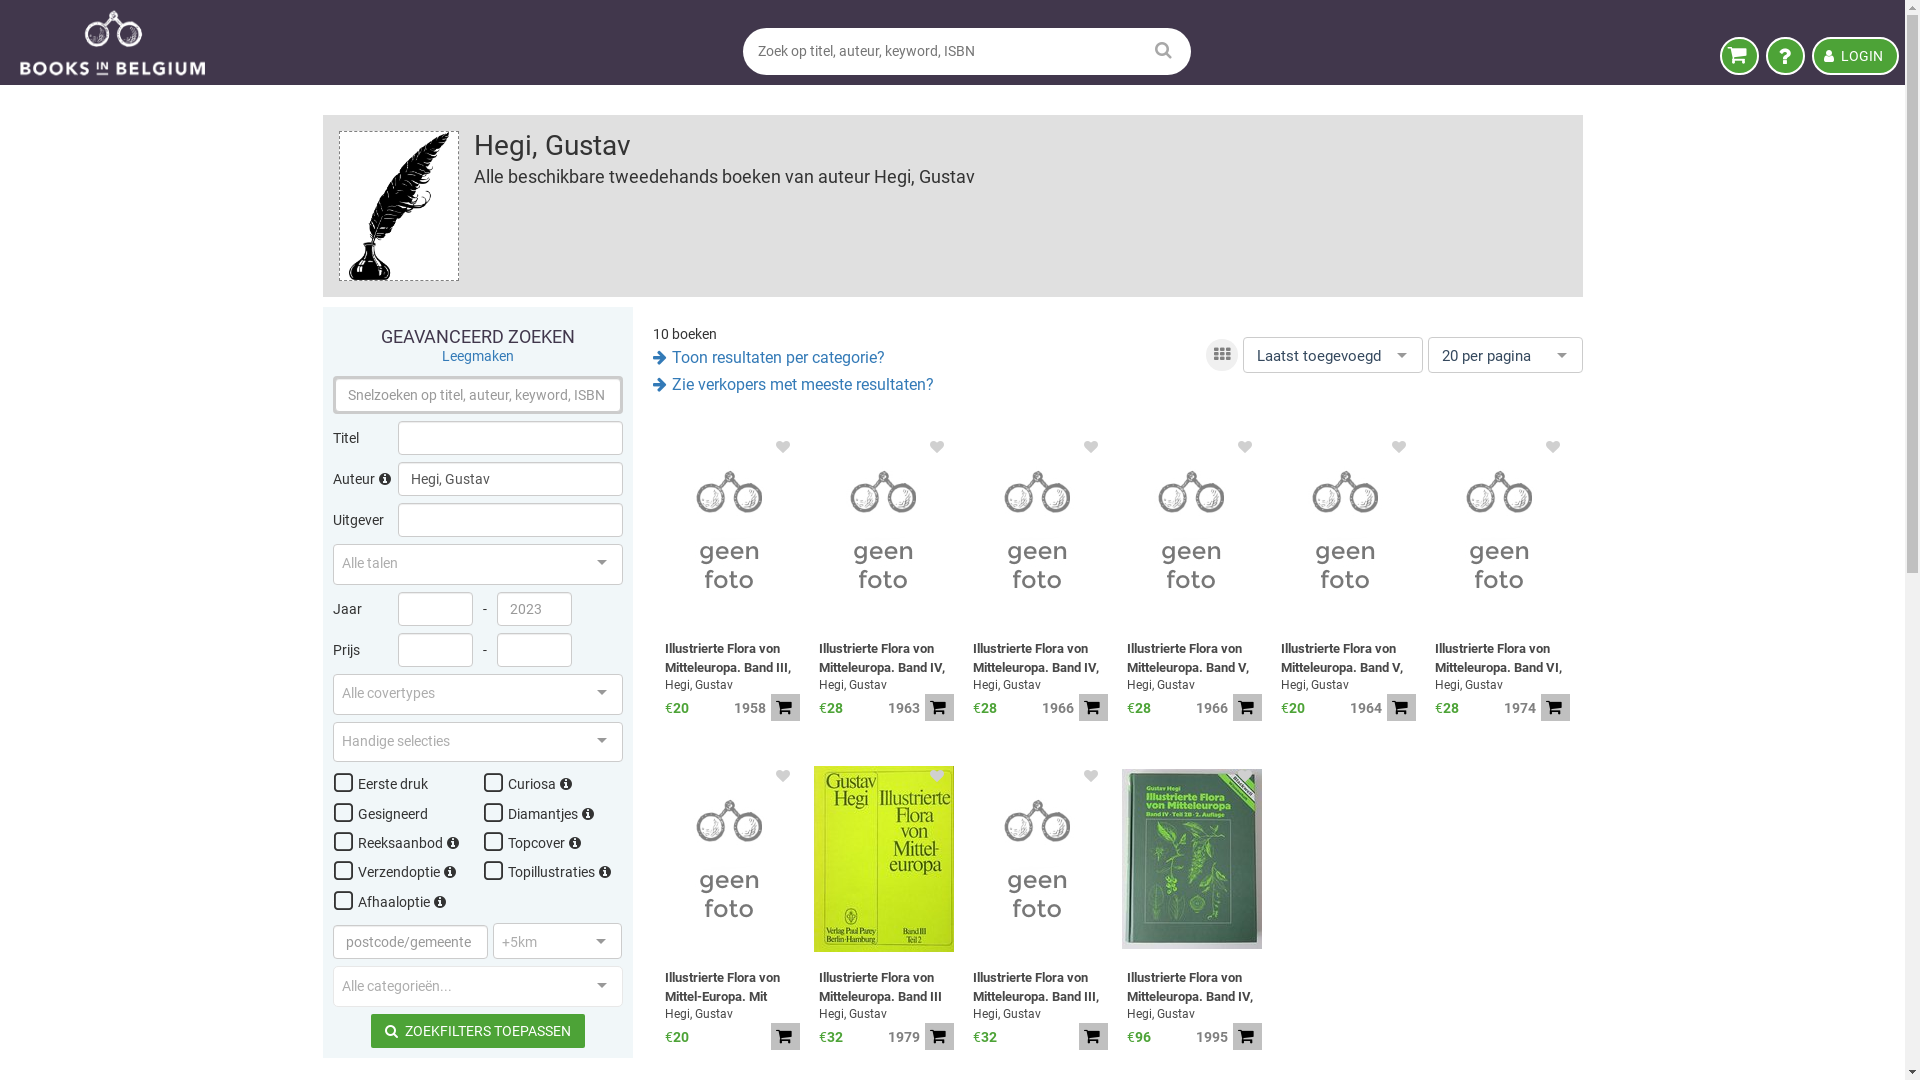 This screenshot has width=1920, height=1080. Describe the element at coordinates (732, 685) in the screenshot. I see `Hegi, Gustav` at that location.